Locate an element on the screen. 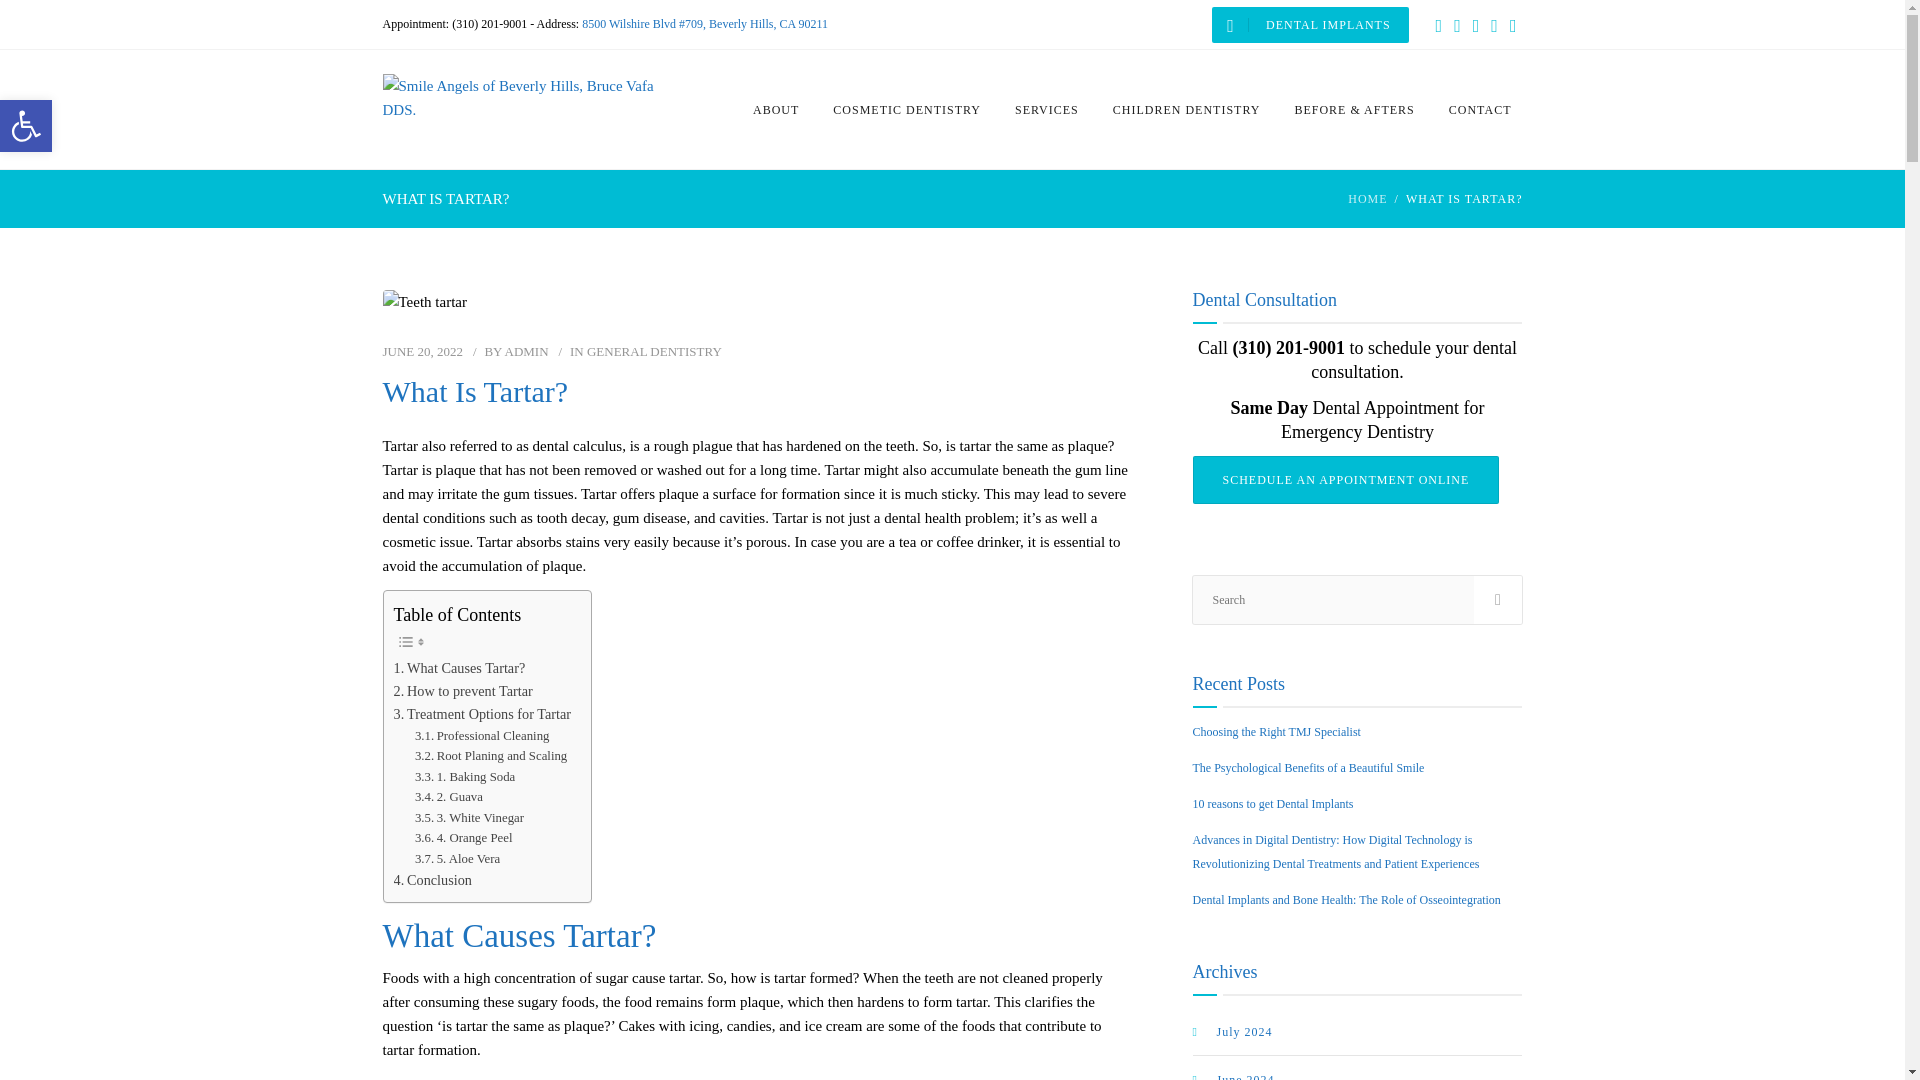  What Causes Tartar? is located at coordinates (460, 668).